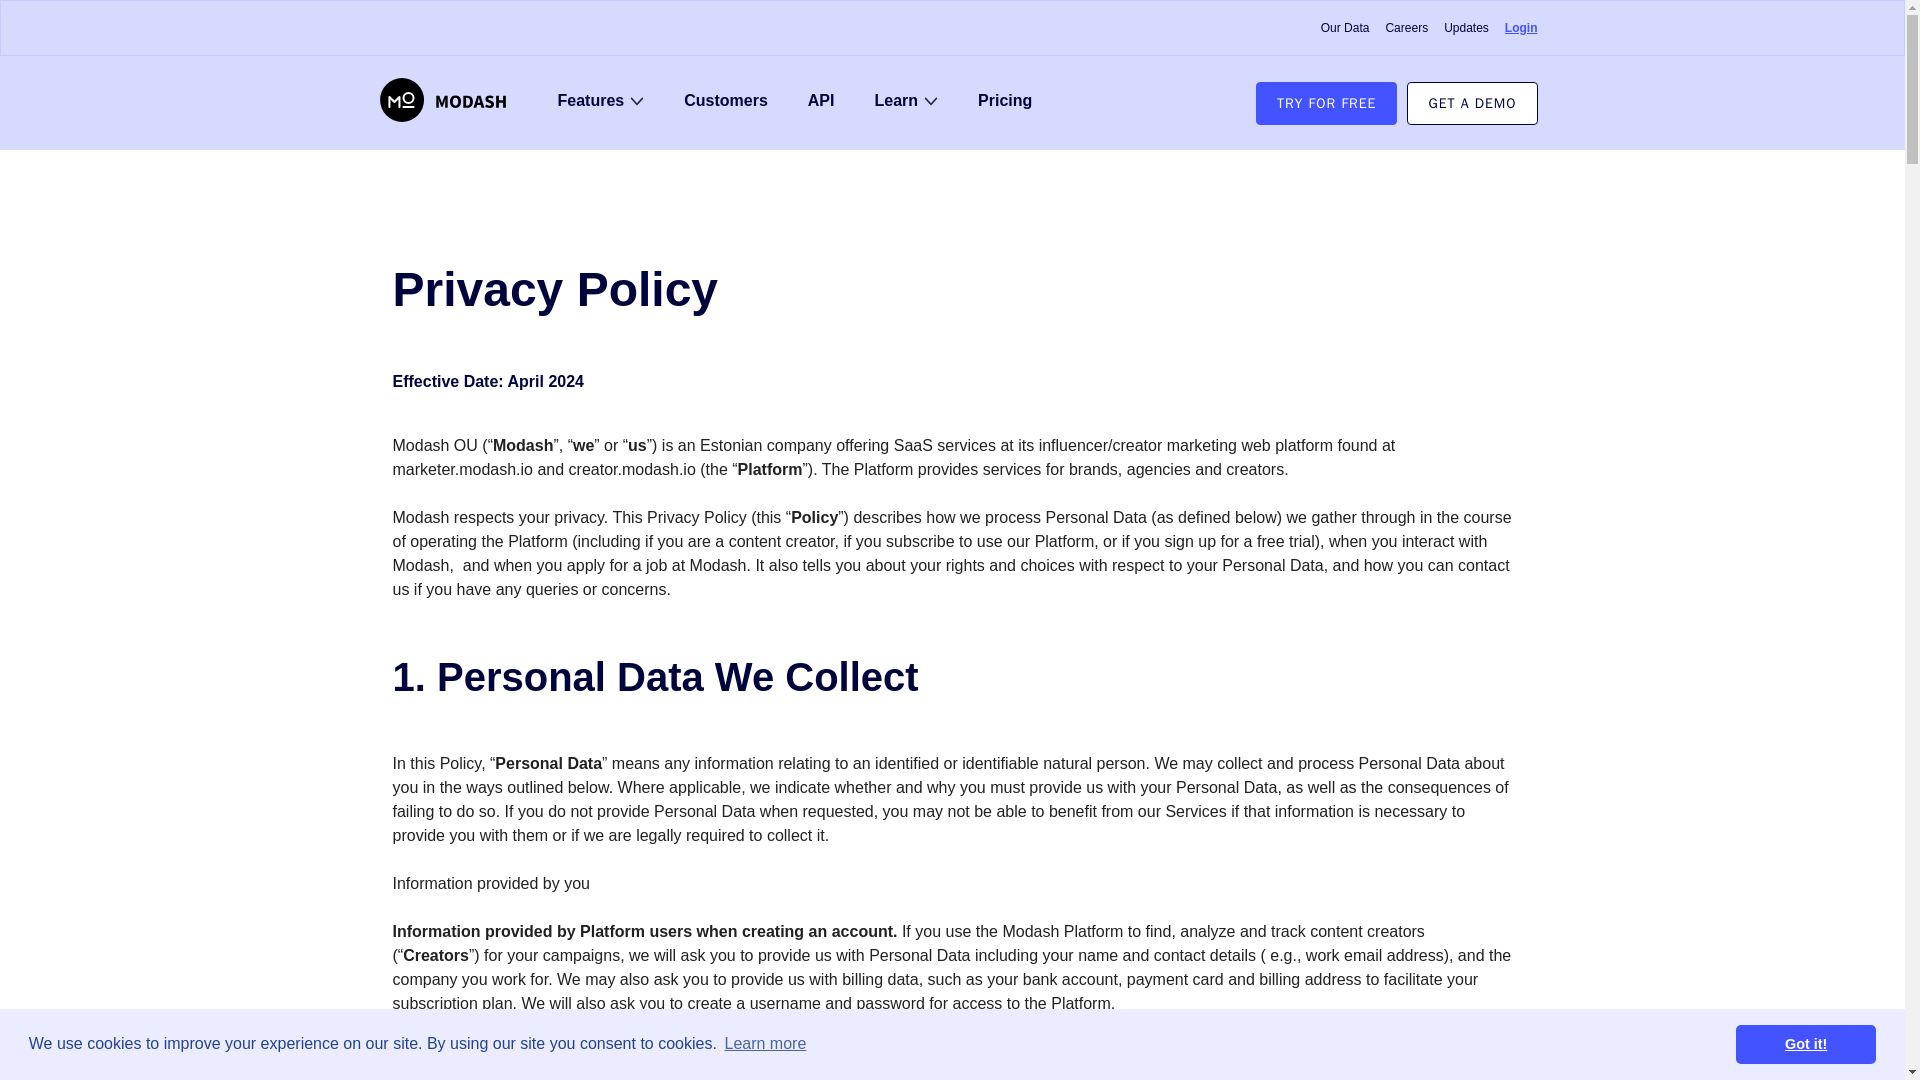  Describe the element at coordinates (1472, 104) in the screenshot. I see `GET A DEMO` at that location.